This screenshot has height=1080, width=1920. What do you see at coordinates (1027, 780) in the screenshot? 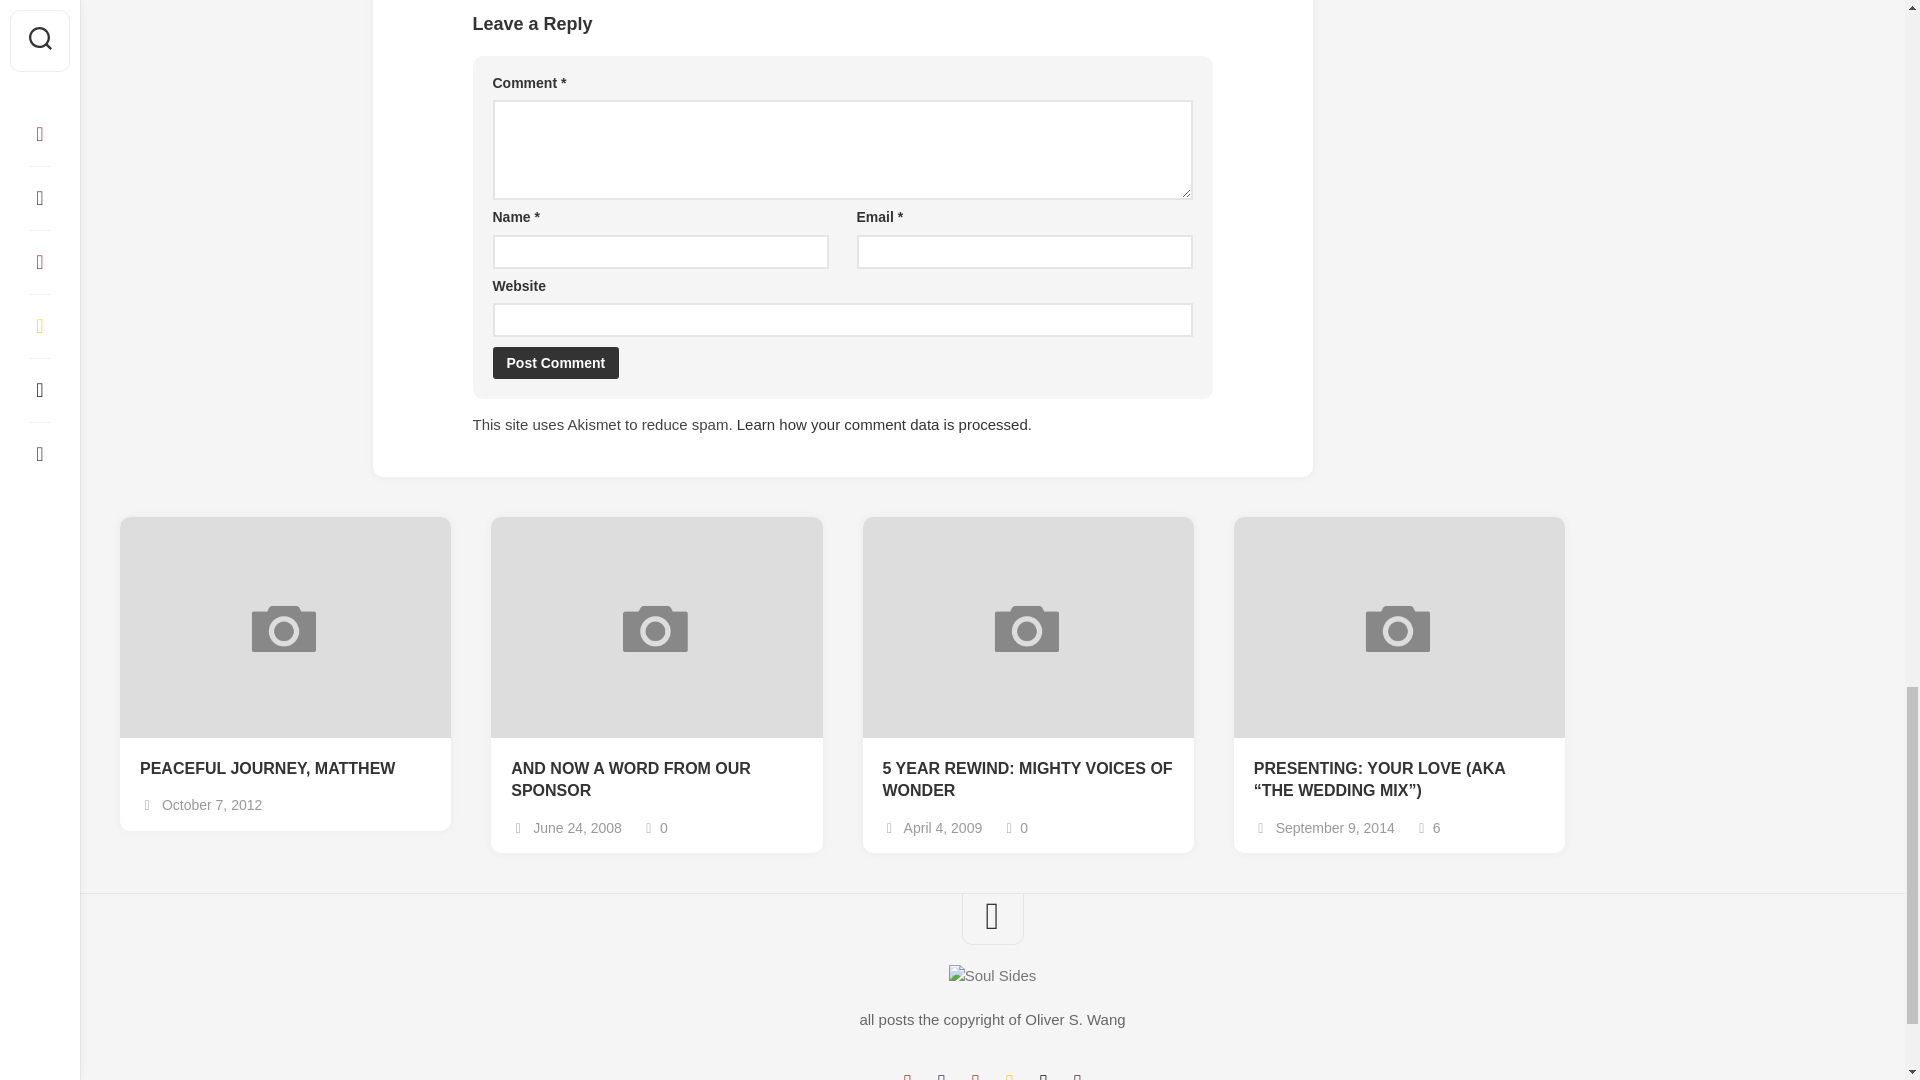
I see `5 YEAR REWIND: MIGHTY VOICES OF WONDER` at bounding box center [1027, 780].